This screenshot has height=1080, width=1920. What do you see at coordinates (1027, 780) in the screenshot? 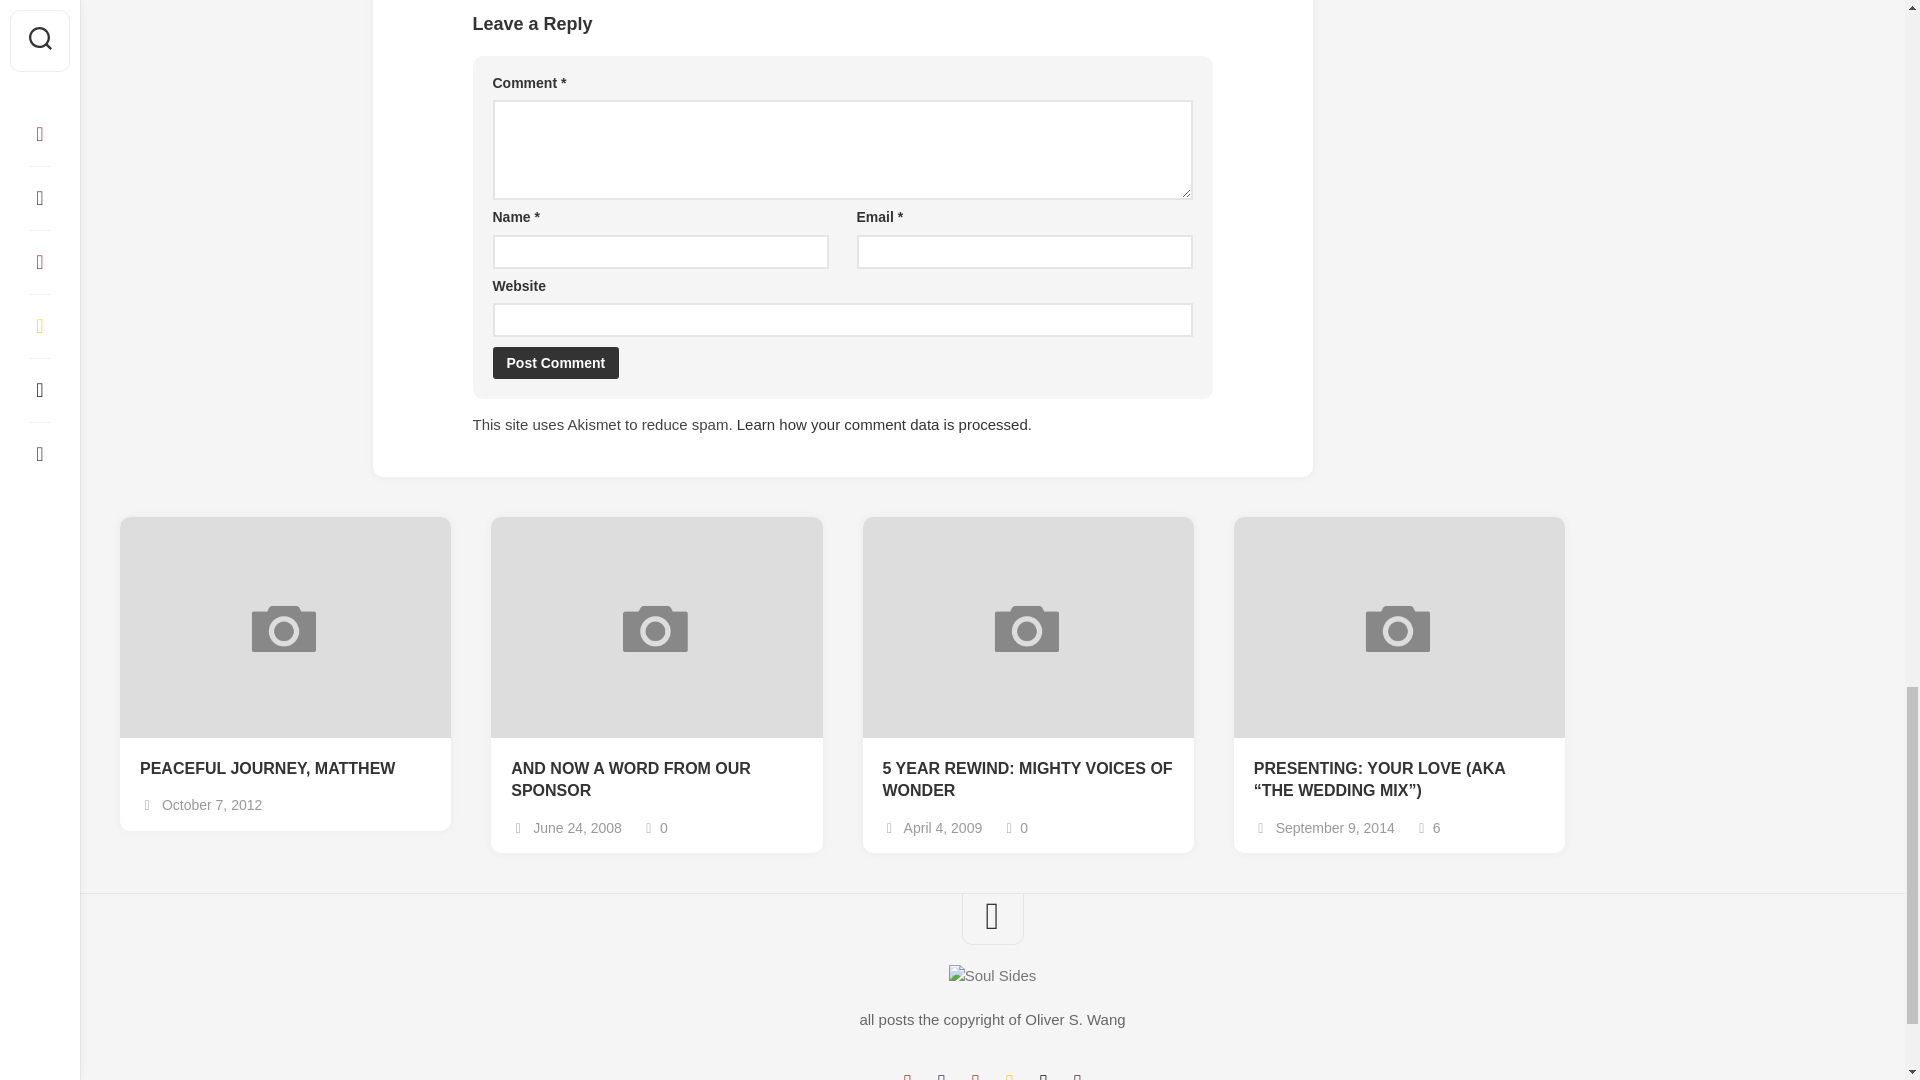
I see `5 YEAR REWIND: MIGHTY VOICES OF WONDER` at bounding box center [1027, 780].